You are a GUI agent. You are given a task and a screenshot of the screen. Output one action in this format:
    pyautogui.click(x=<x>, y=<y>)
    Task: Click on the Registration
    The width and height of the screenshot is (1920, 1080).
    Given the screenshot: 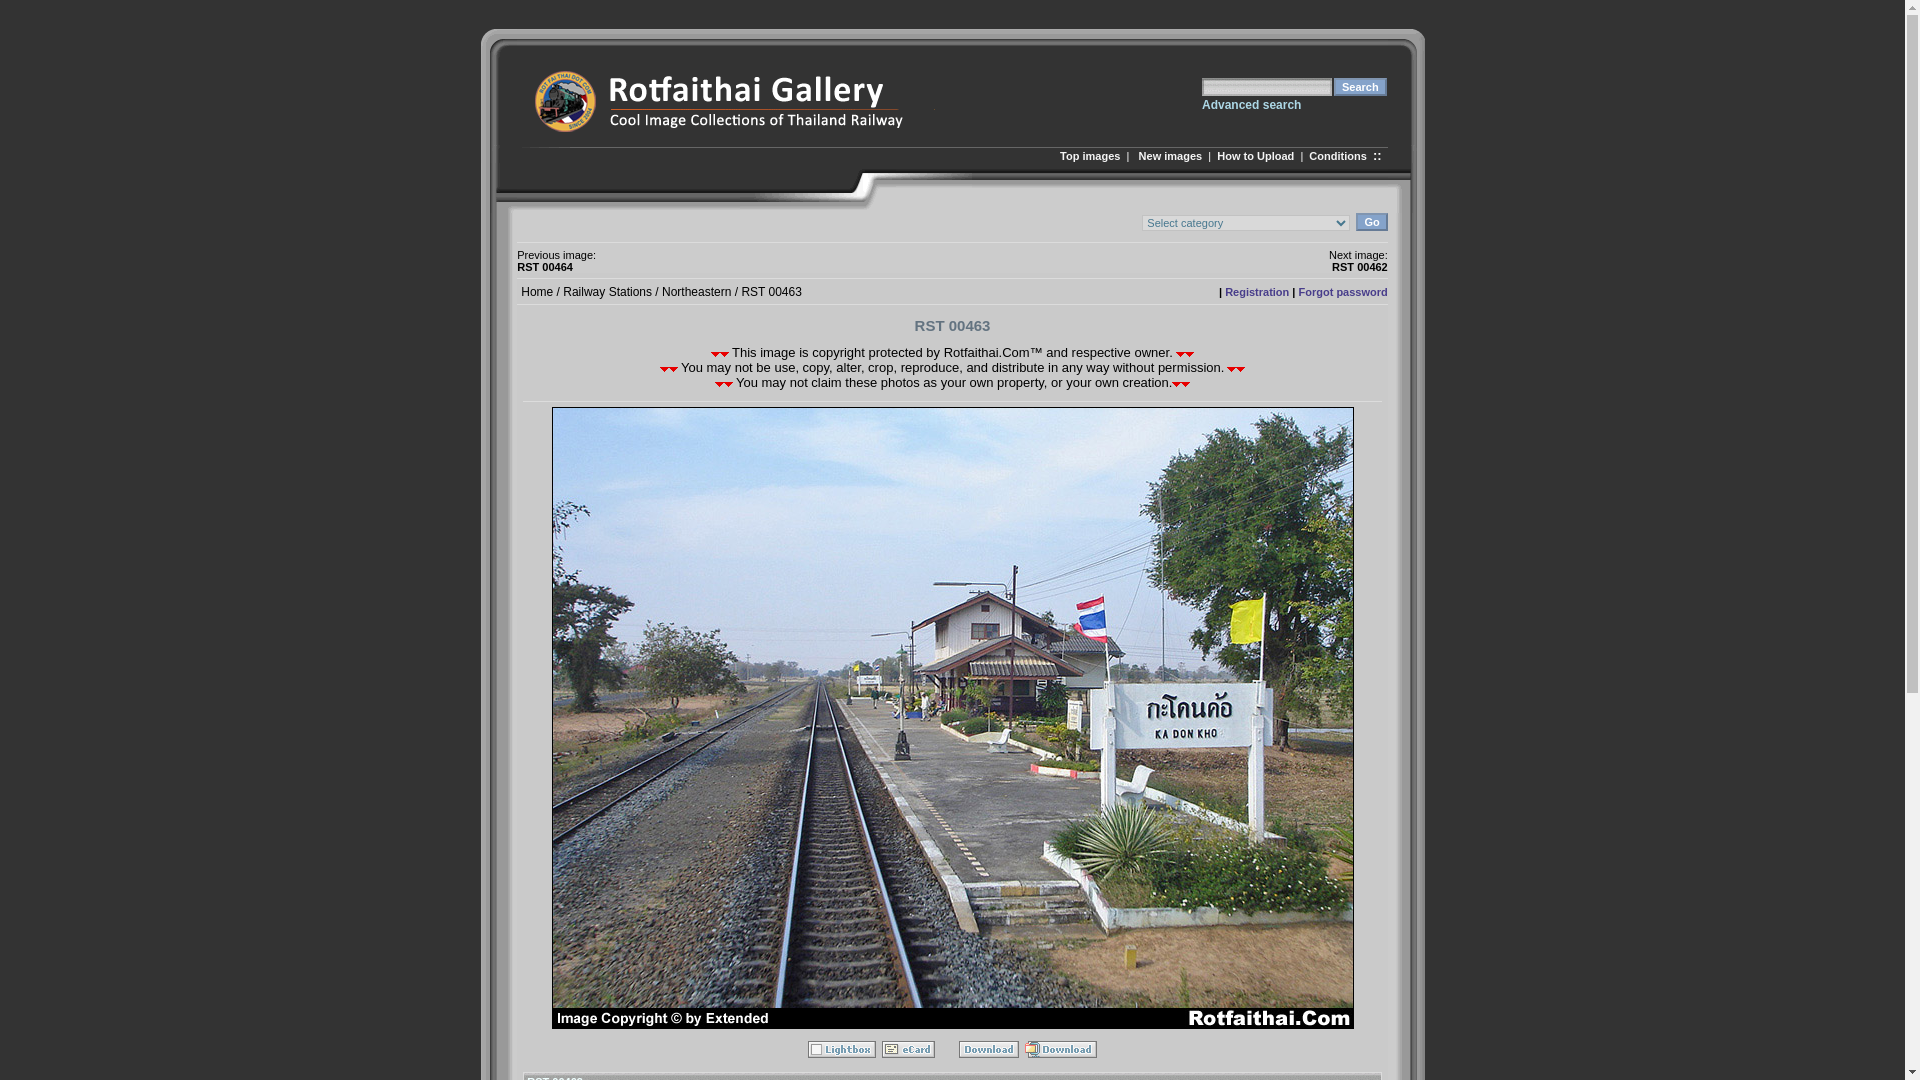 What is the action you would take?
    pyautogui.click(x=1256, y=292)
    